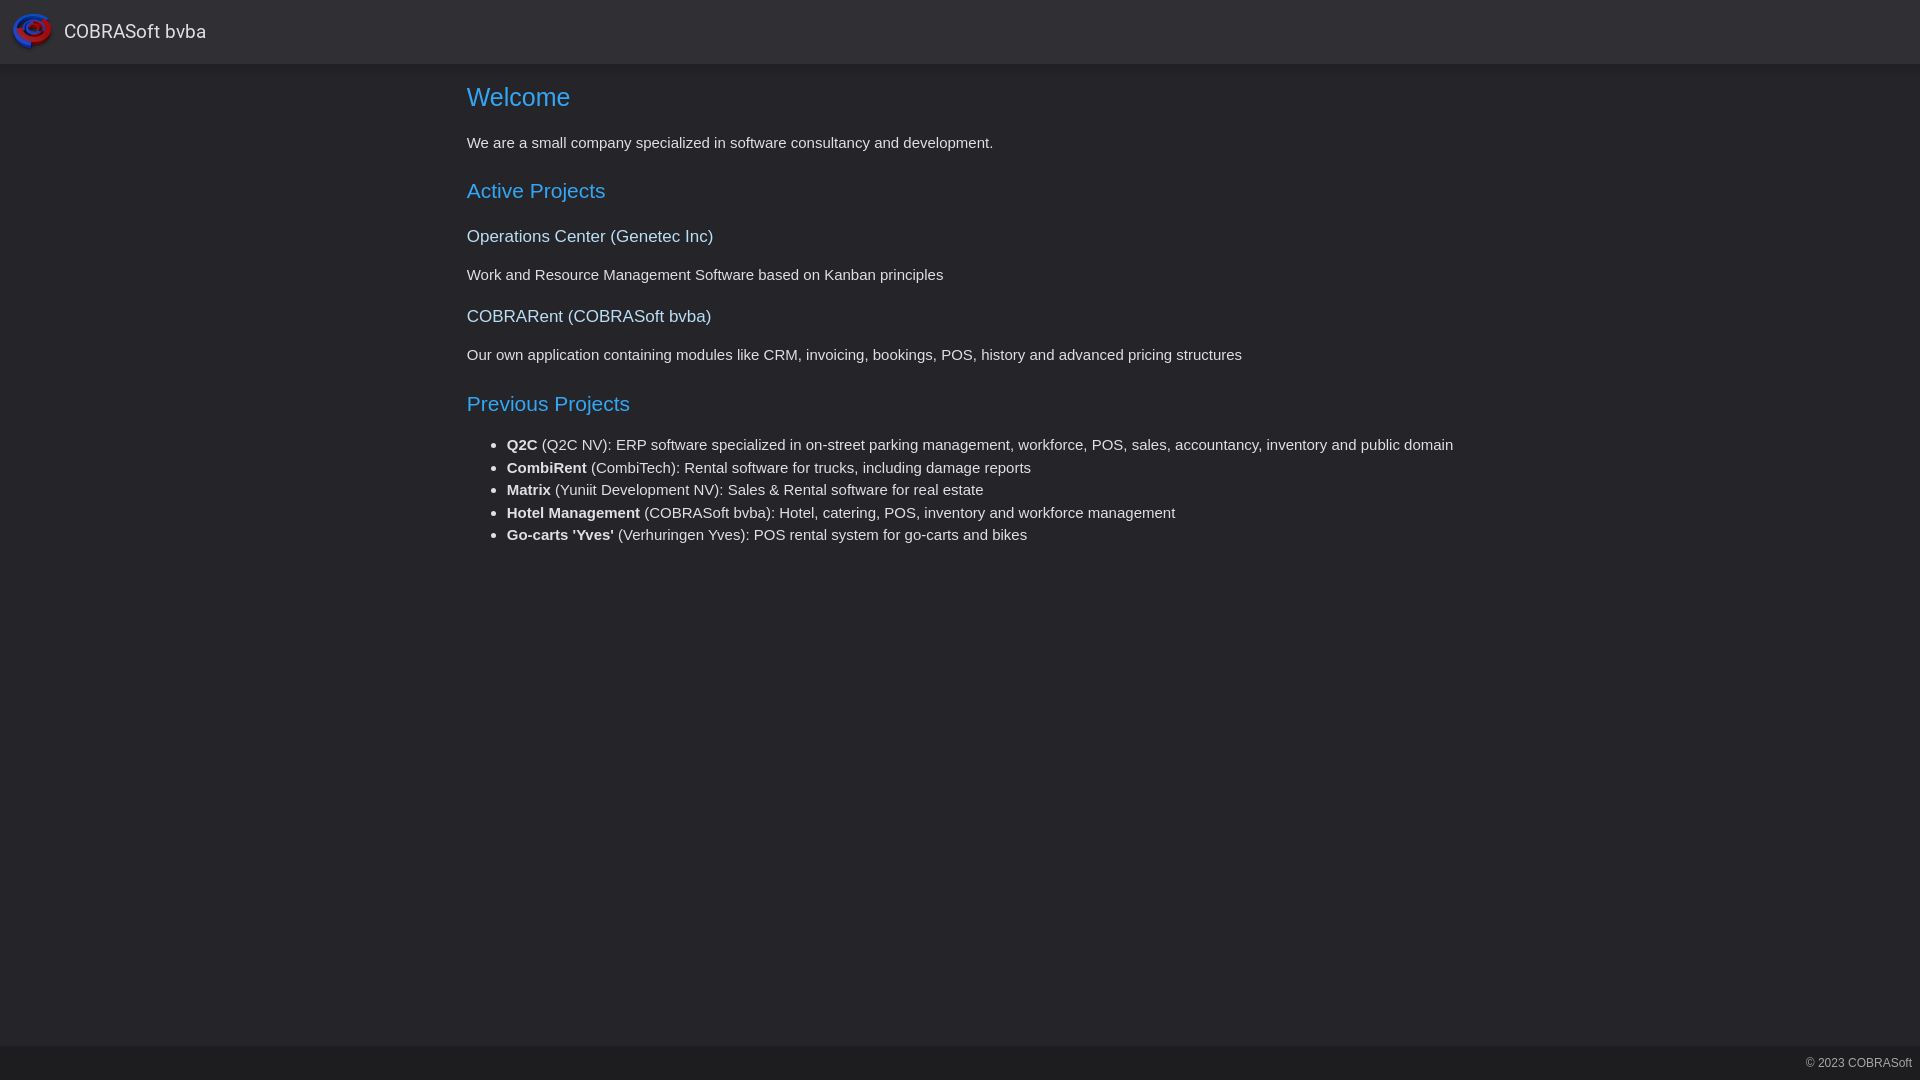 Image resolution: width=1920 pixels, height=1080 pixels. I want to click on COBRASoft bvba, so click(107, 32).